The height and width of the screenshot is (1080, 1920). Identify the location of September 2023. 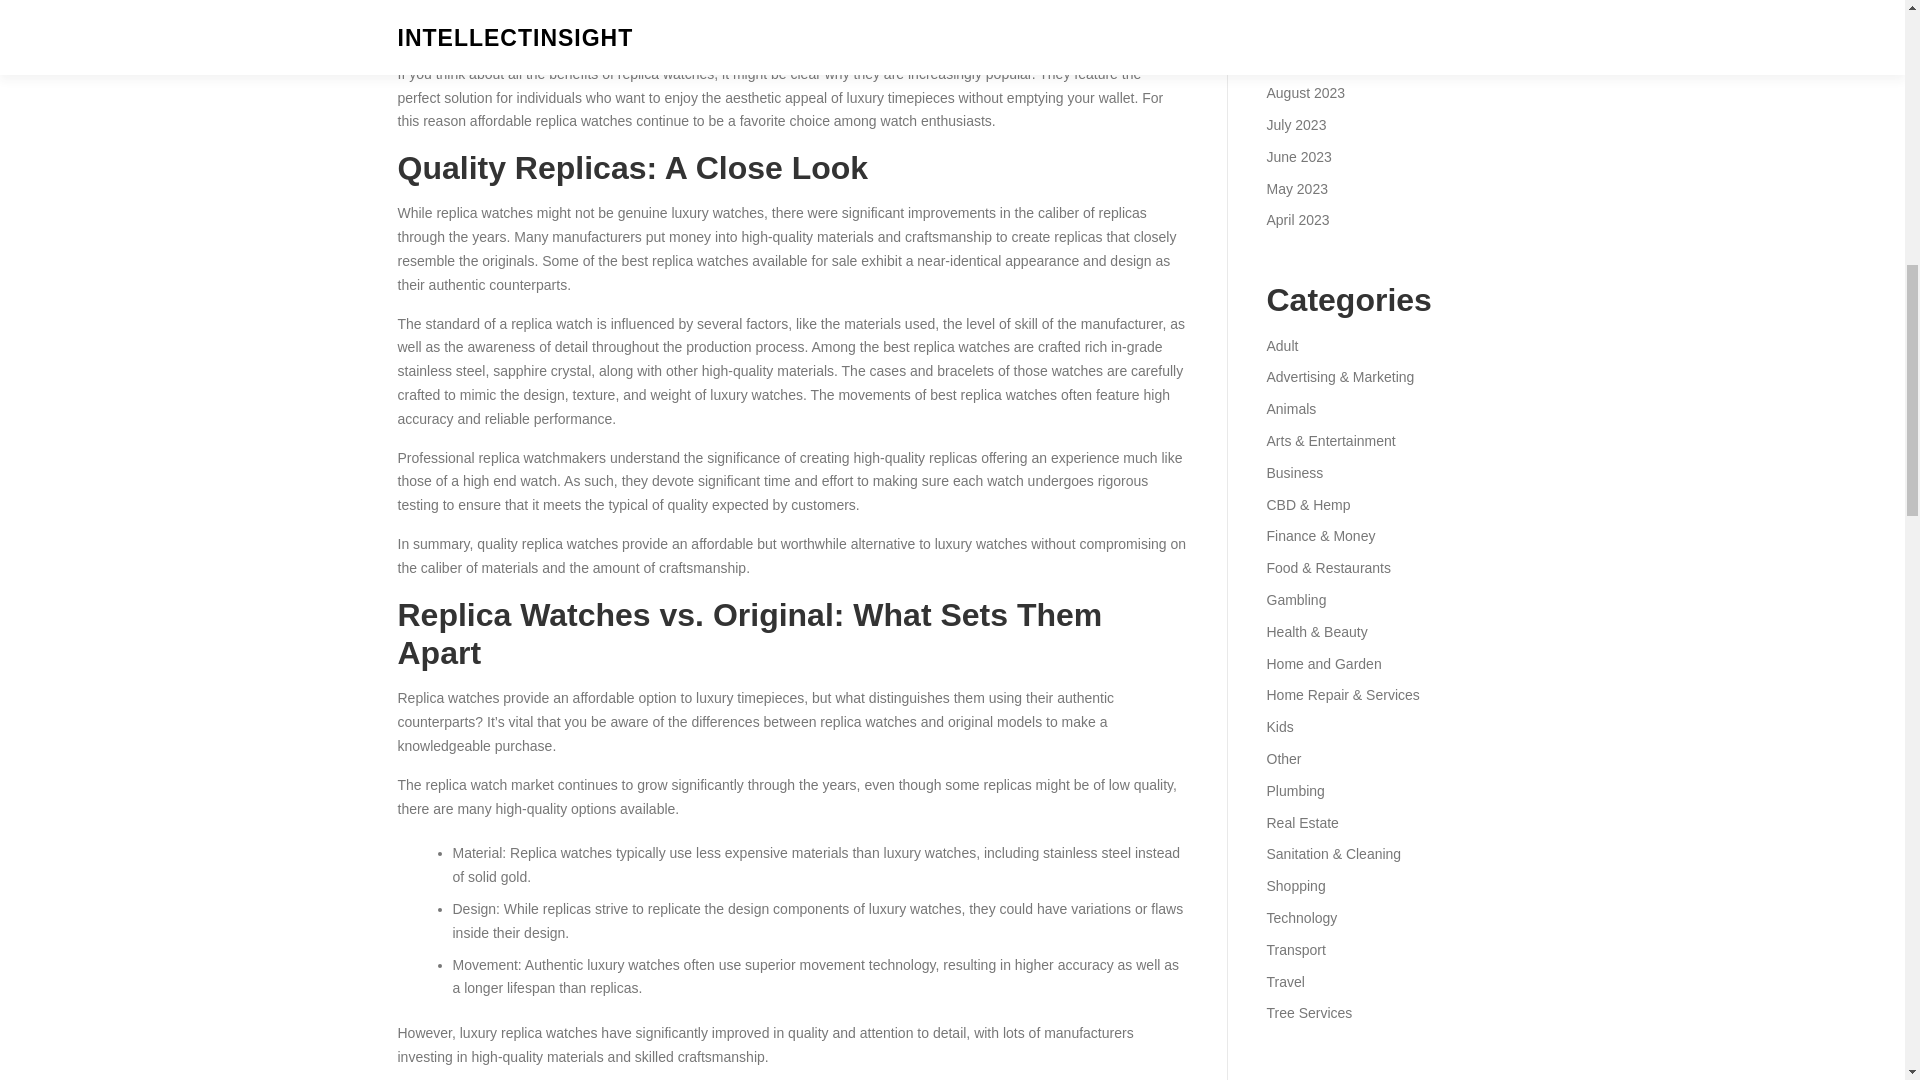
(1318, 60).